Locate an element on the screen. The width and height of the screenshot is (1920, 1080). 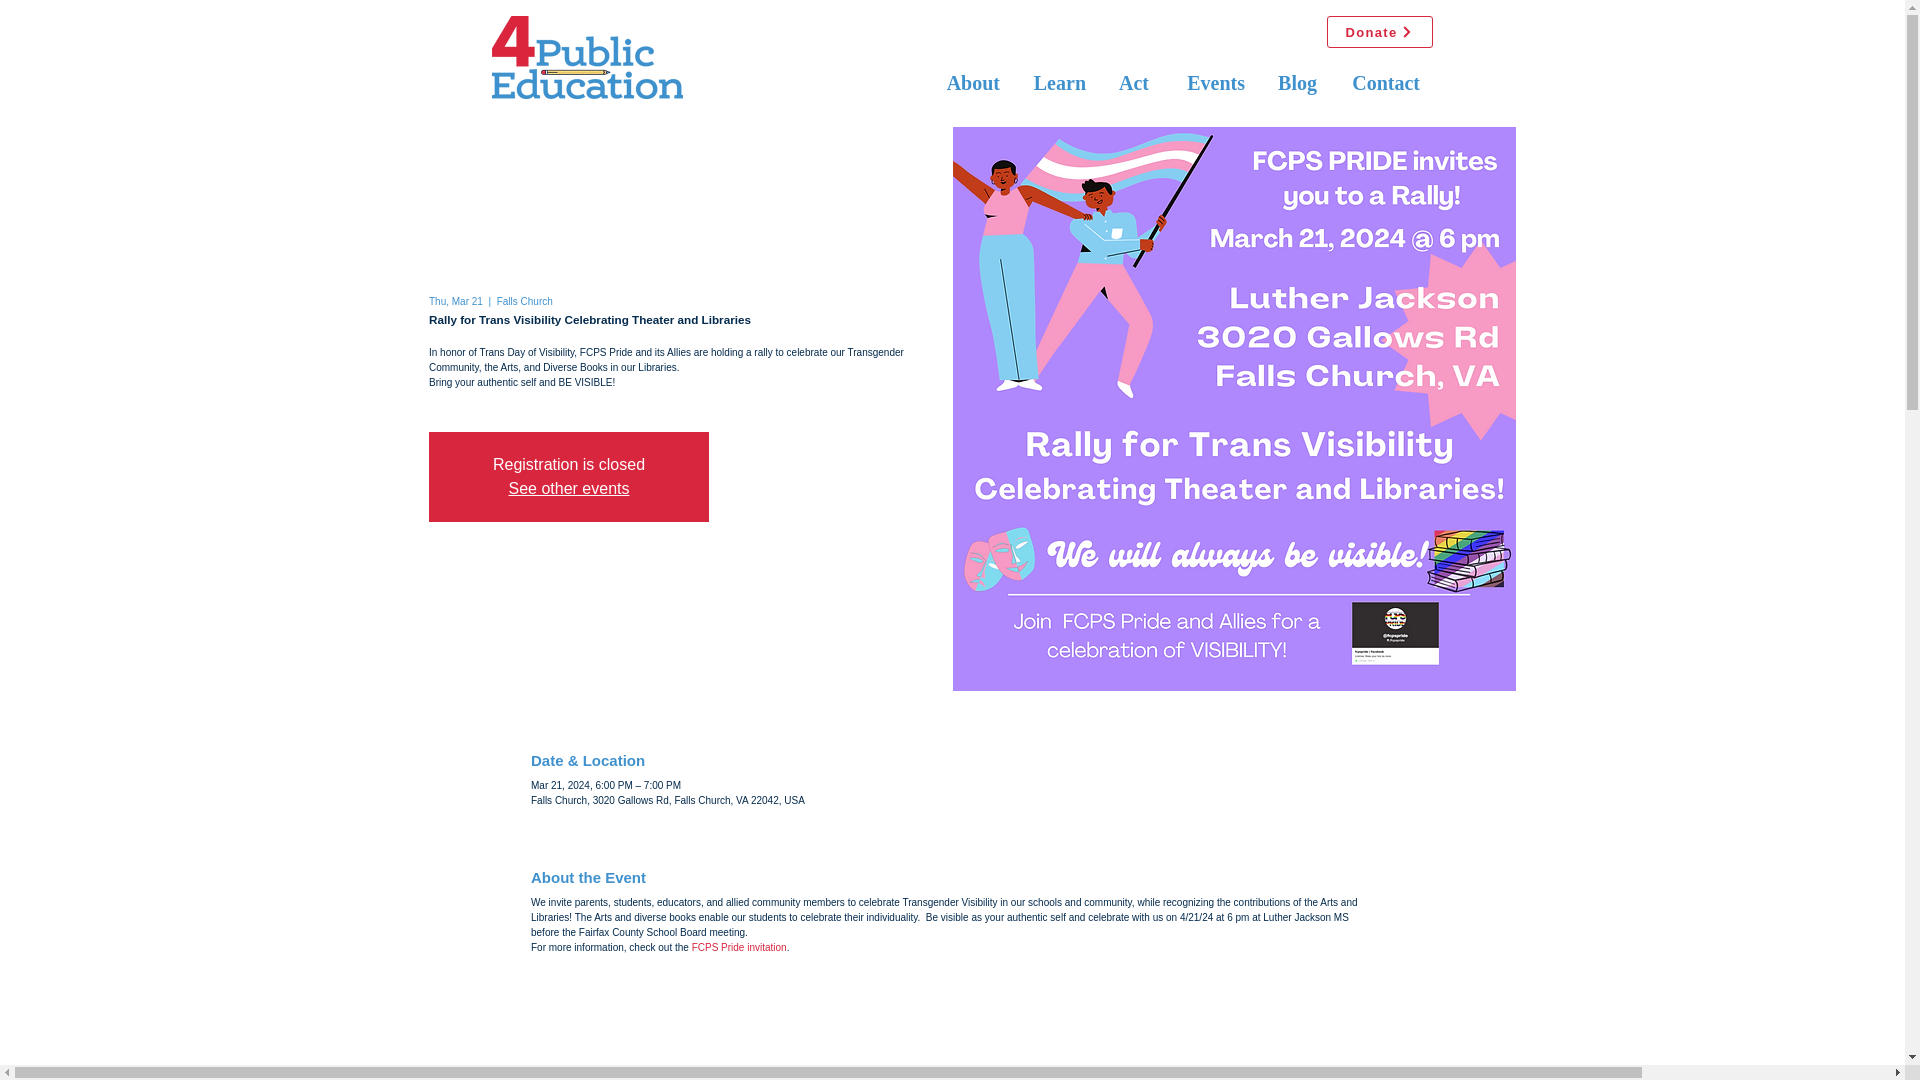
Contact is located at coordinates (1383, 82).